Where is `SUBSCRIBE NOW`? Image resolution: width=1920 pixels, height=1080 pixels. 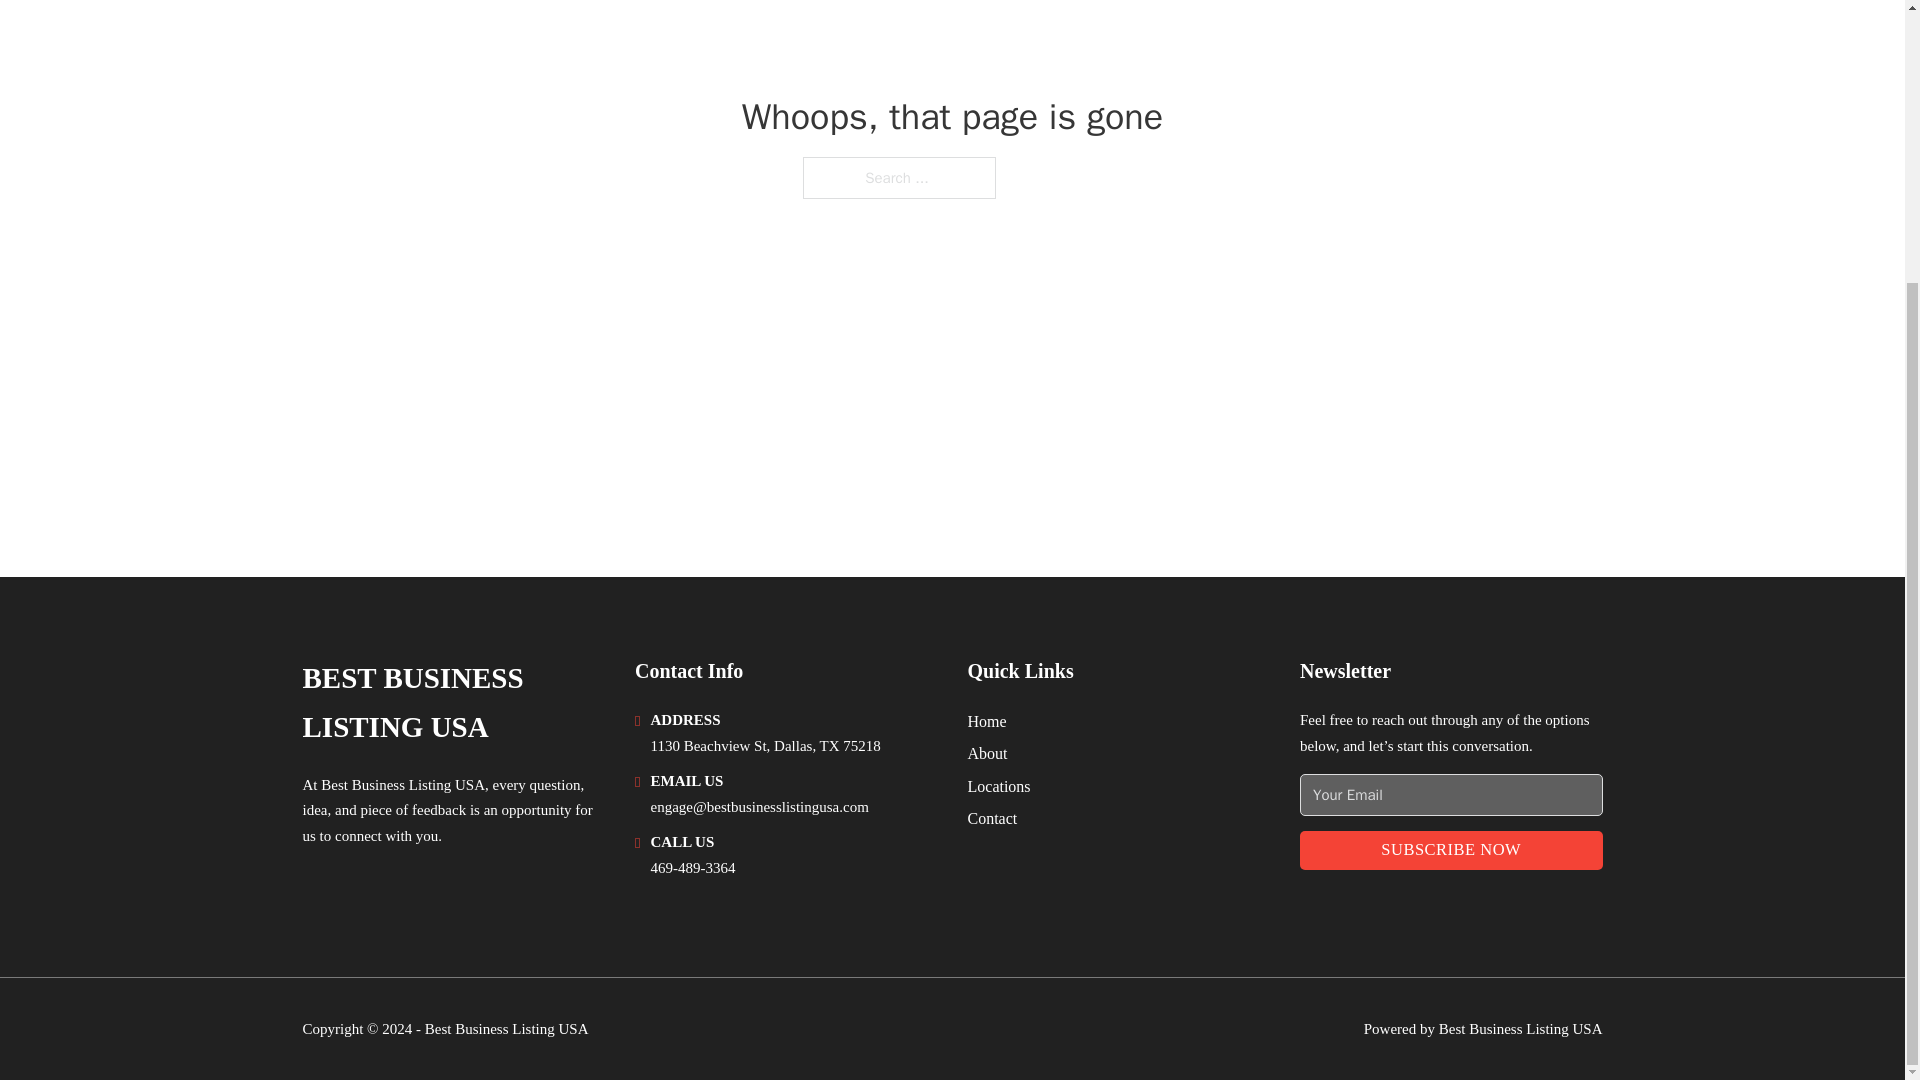 SUBSCRIBE NOW is located at coordinates (1451, 850).